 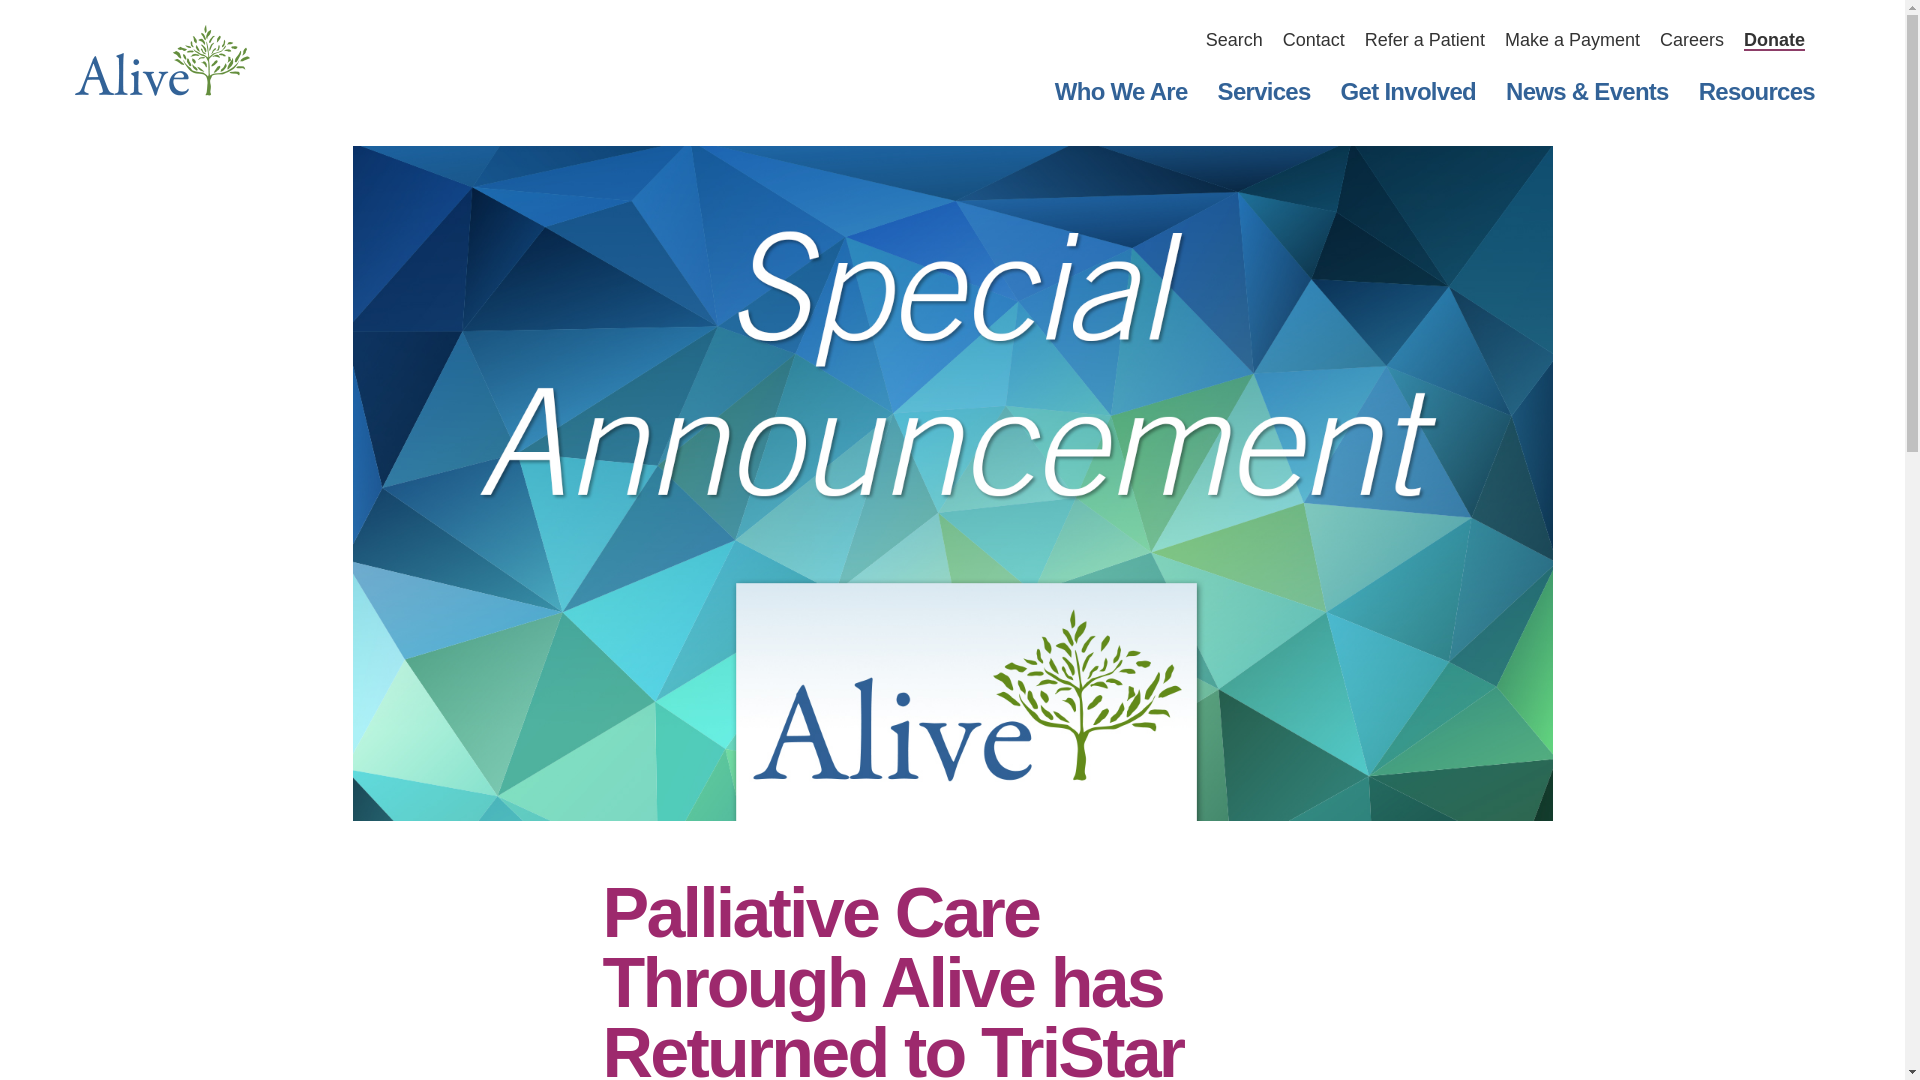 What do you see at coordinates (1314, 40) in the screenshot?
I see `Contact` at bounding box center [1314, 40].